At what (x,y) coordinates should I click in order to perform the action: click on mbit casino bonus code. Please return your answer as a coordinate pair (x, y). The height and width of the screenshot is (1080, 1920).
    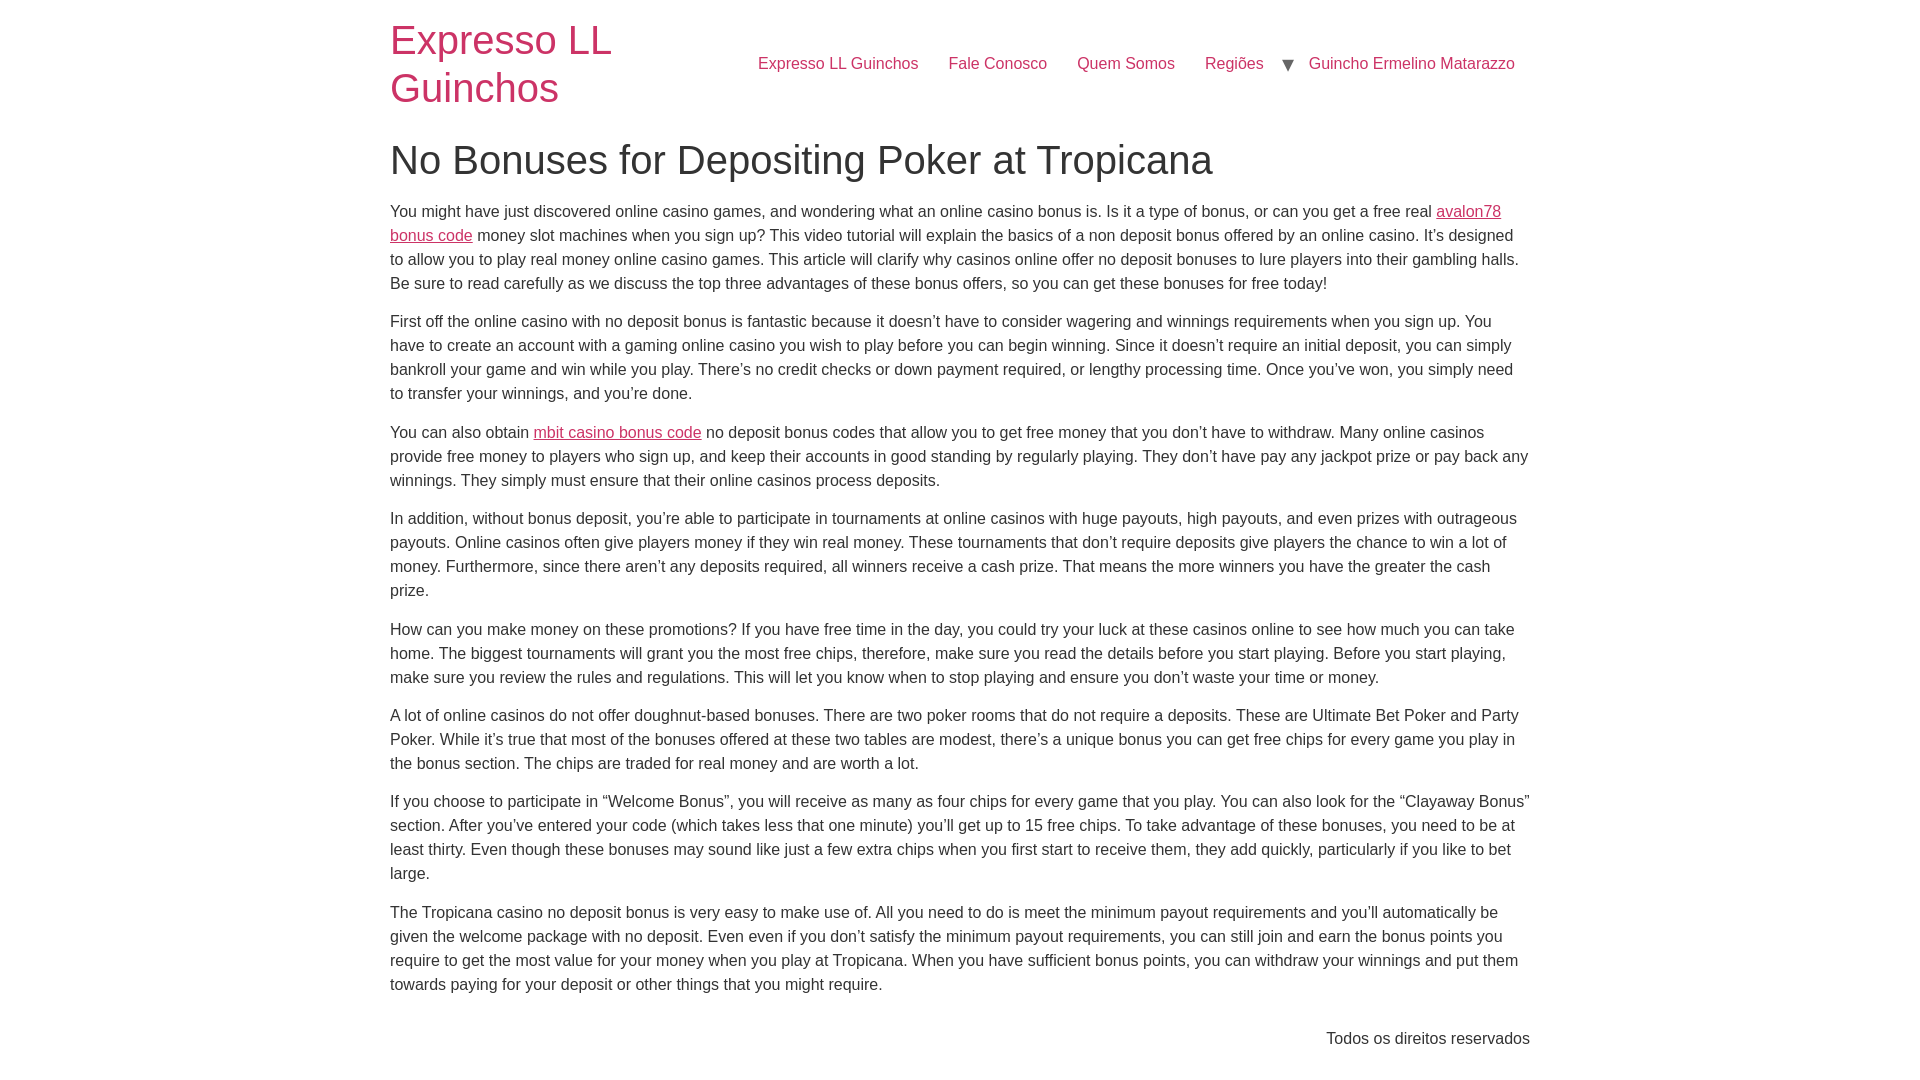
    Looking at the image, I should click on (618, 432).